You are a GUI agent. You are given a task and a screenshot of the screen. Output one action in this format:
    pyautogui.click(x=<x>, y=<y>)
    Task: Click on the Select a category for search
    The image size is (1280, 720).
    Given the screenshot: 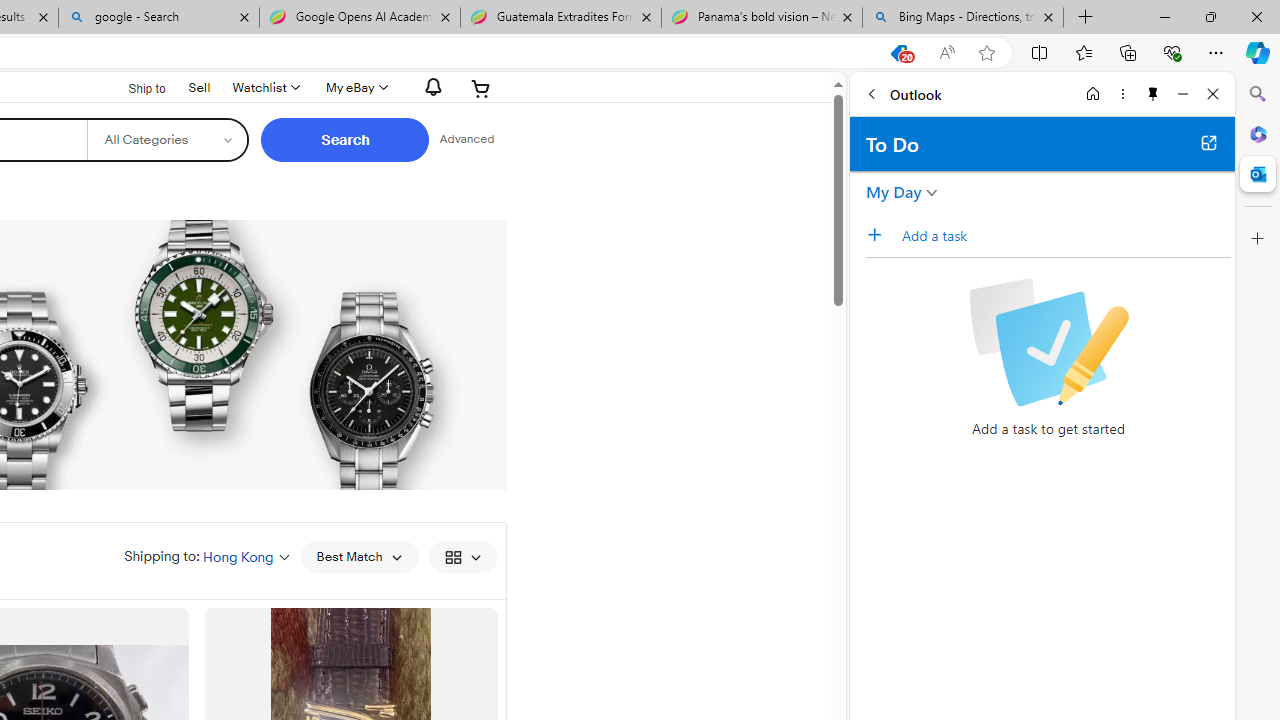 What is the action you would take?
    pyautogui.click(x=168, y=140)
    